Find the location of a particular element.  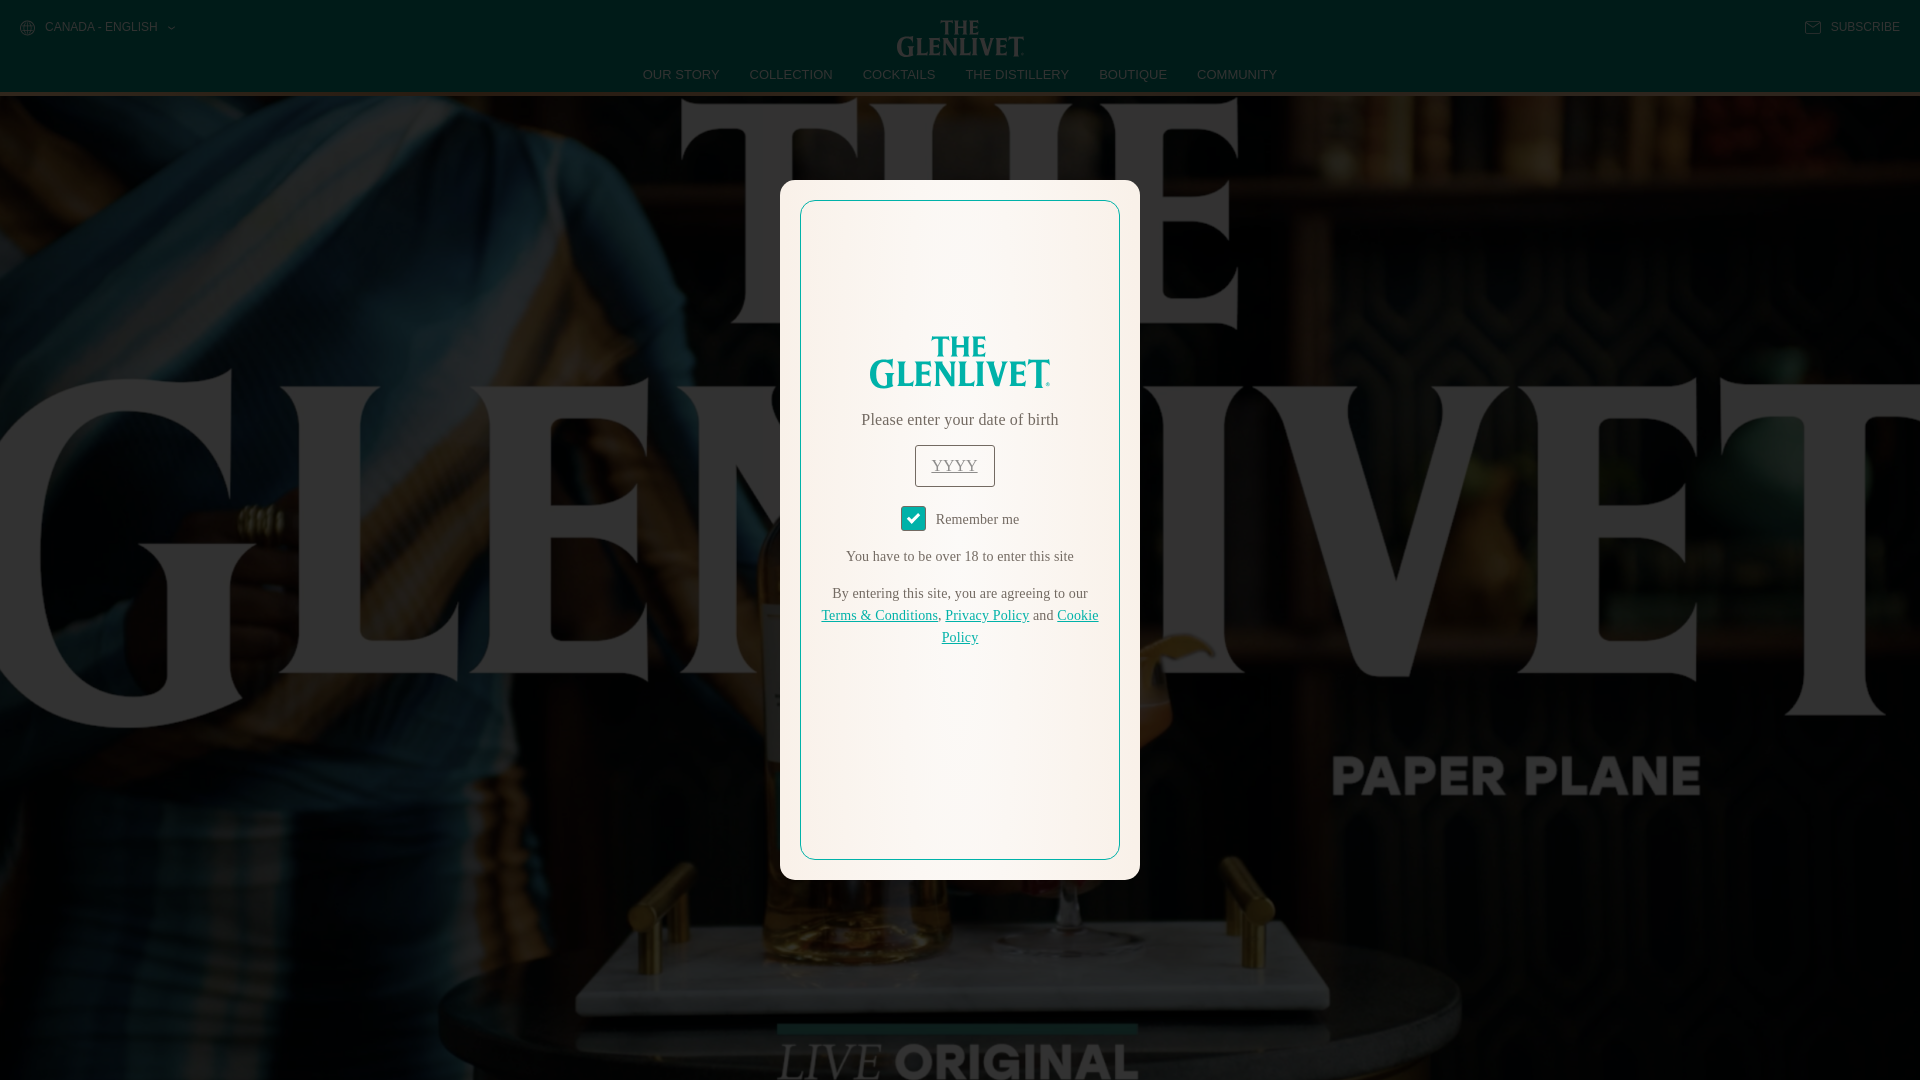

COMMUNITY is located at coordinates (1236, 74).